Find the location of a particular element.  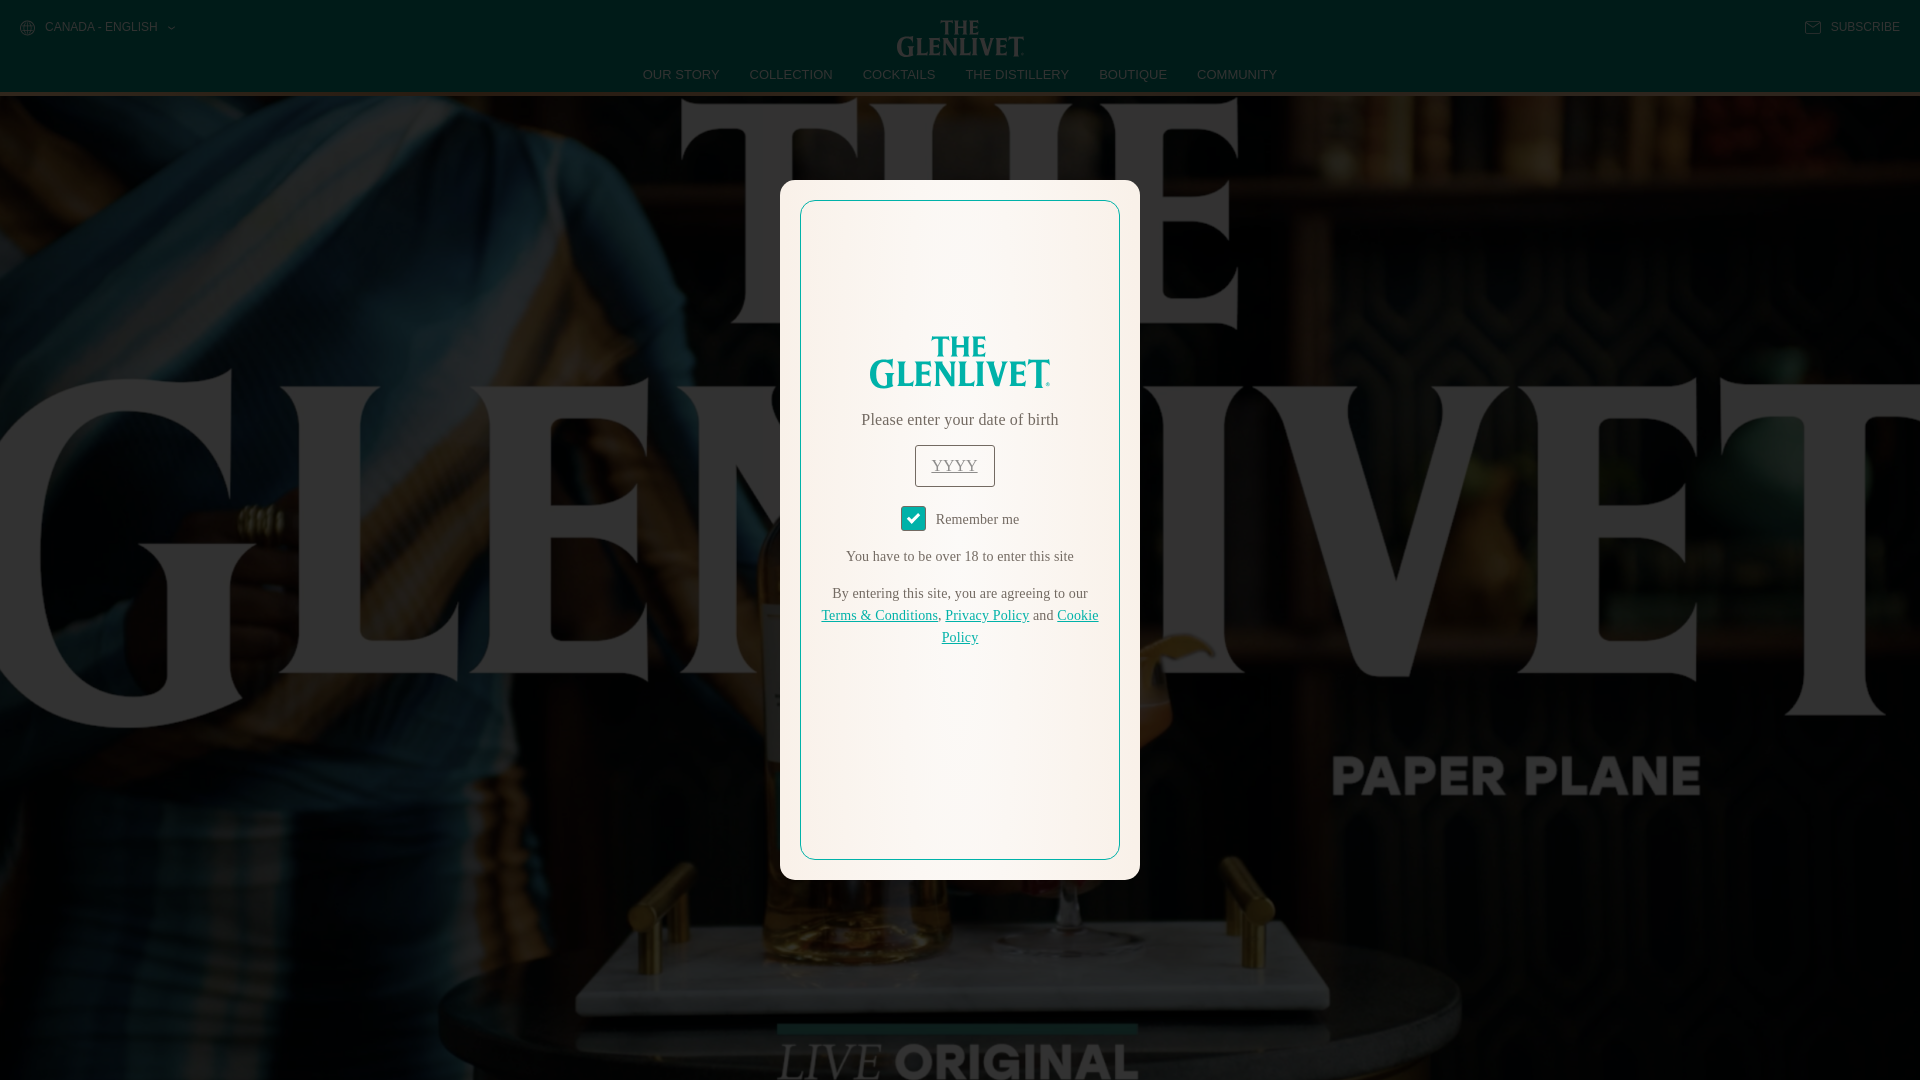

COMMUNITY is located at coordinates (1236, 74).